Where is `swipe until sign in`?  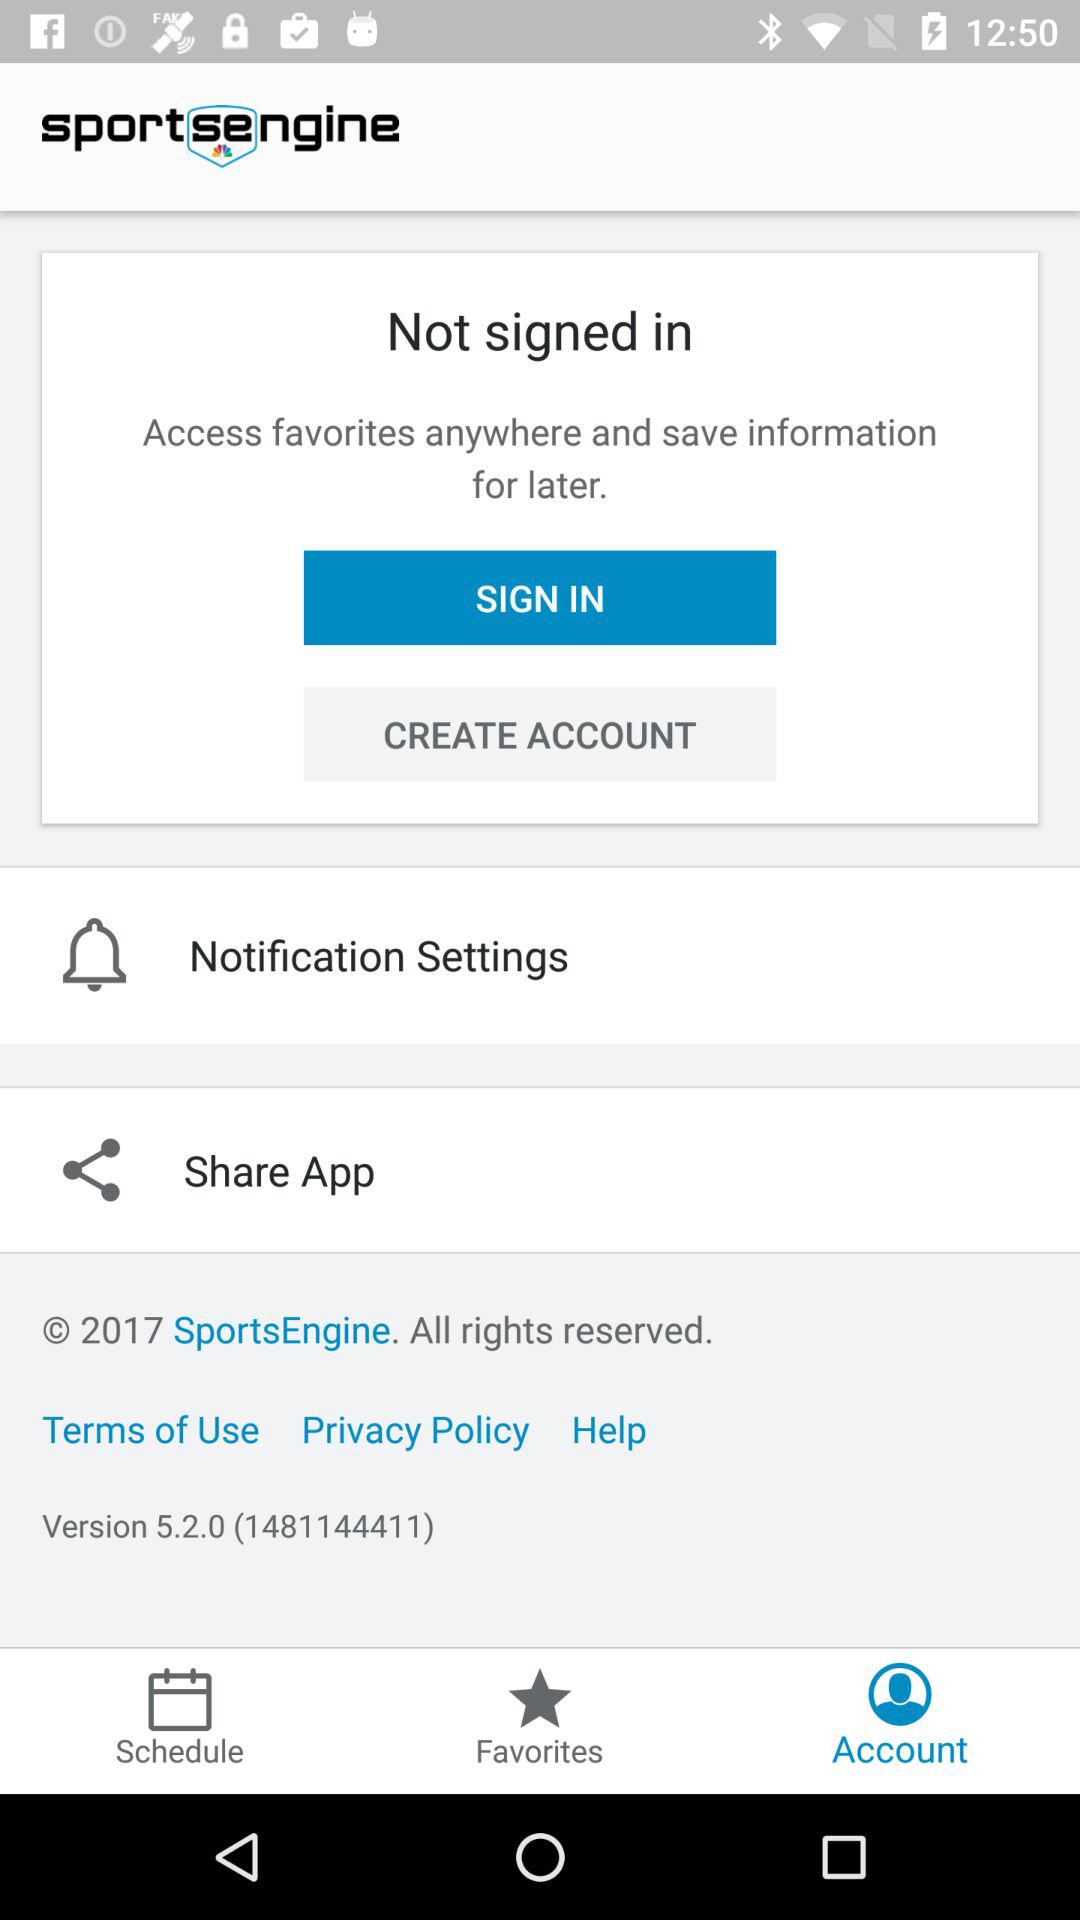 swipe until sign in is located at coordinates (540, 598).